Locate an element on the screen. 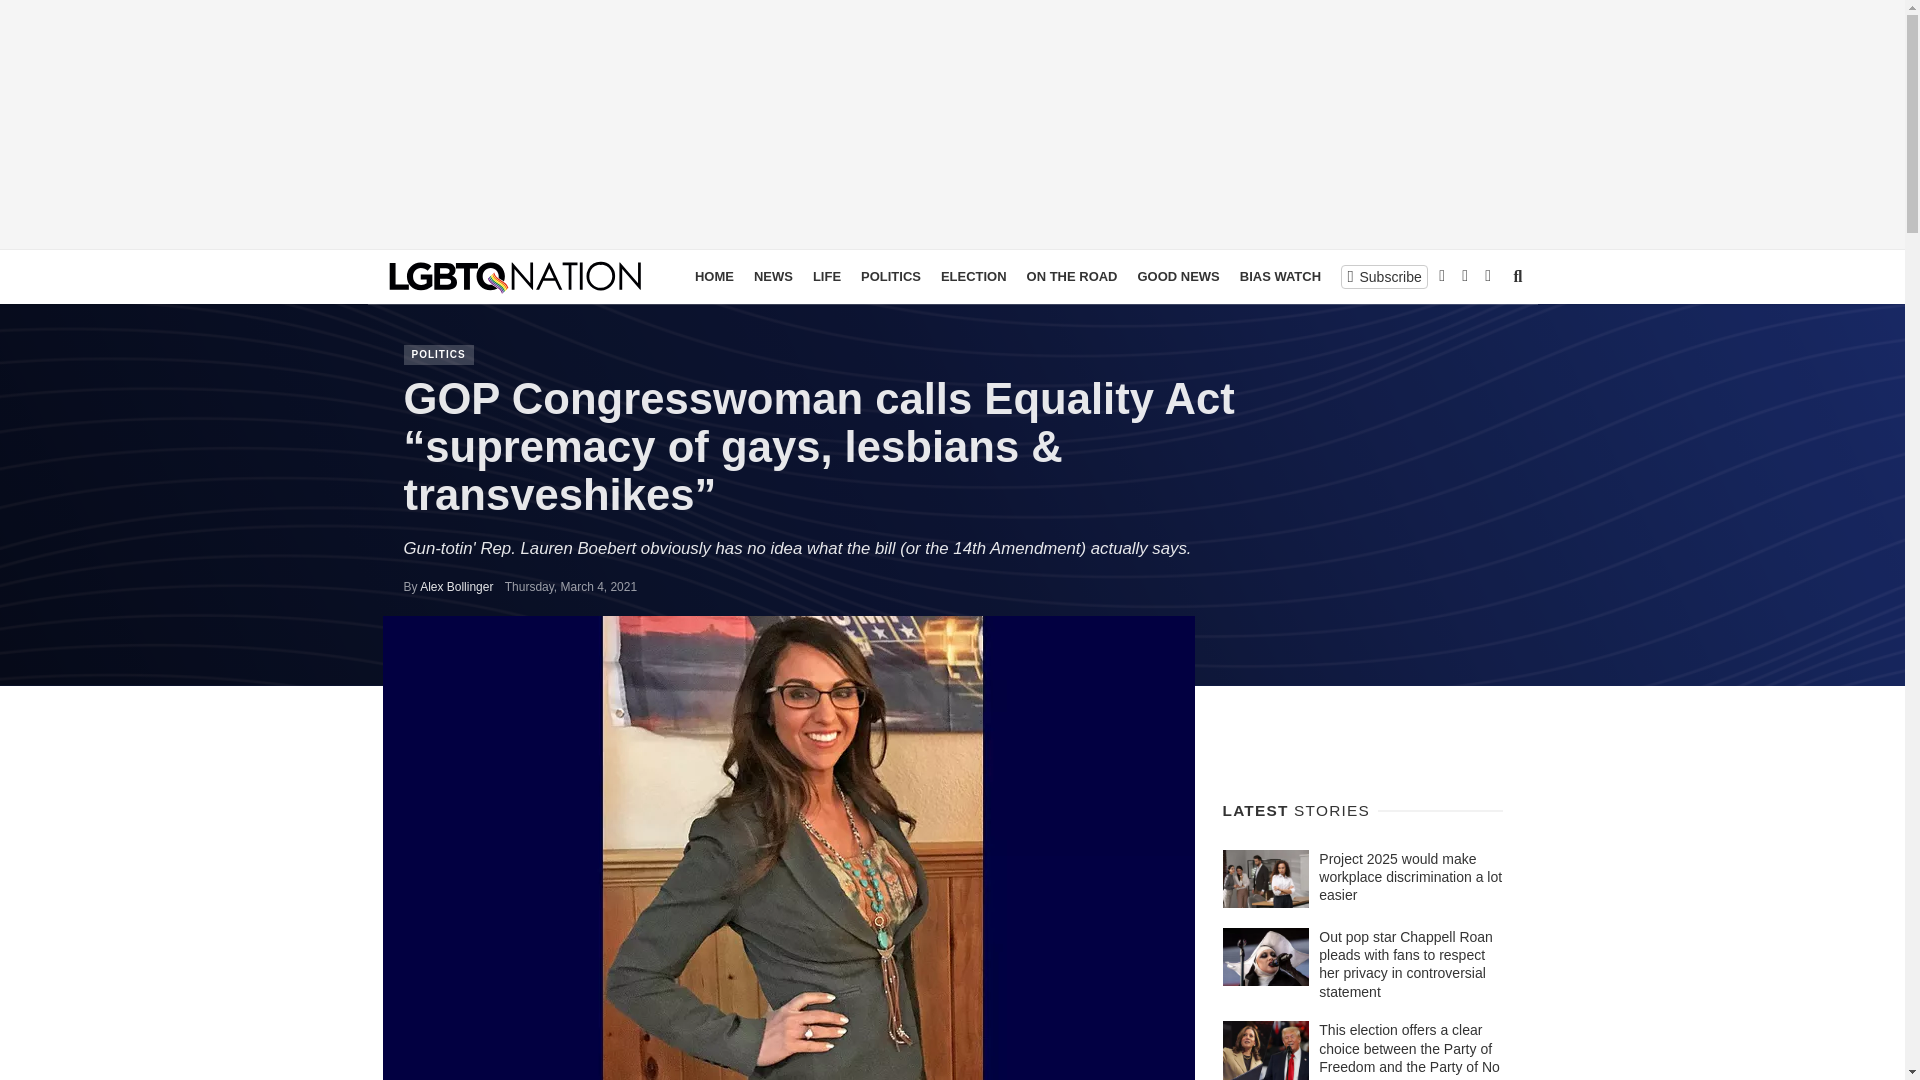  HOME is located at coordinates (714, 276).